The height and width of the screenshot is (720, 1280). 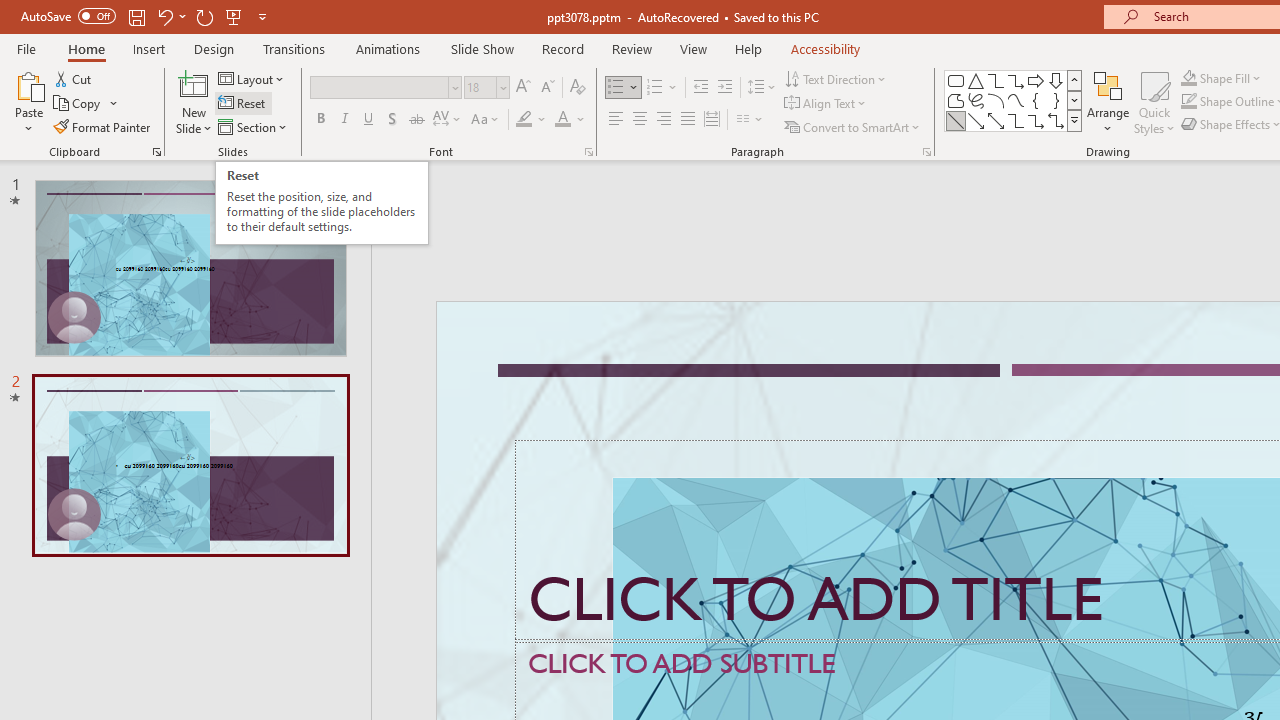 What do you see at coordinates (1036, 100) in the screenshot?
I see `Left Brace` at bounding box center [1036, 100].